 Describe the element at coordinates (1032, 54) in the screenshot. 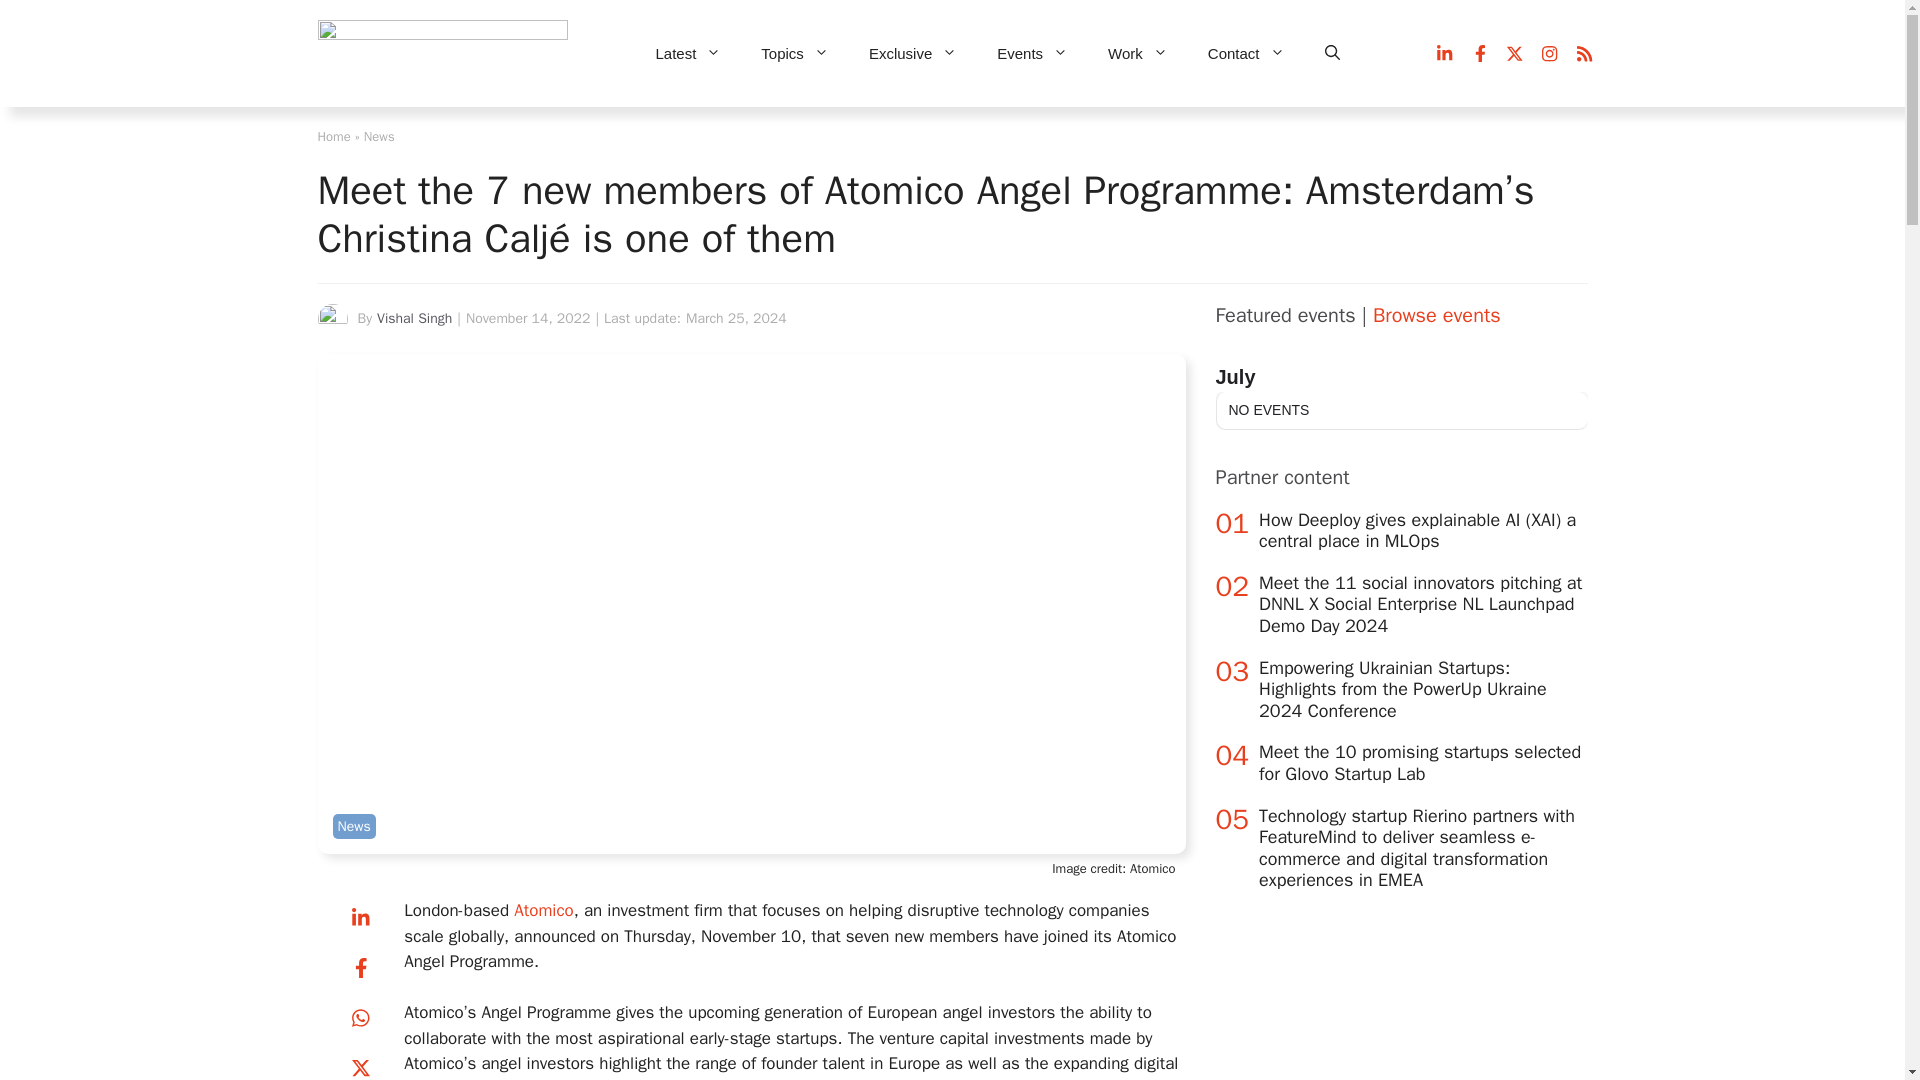

I see `Events` at that location.